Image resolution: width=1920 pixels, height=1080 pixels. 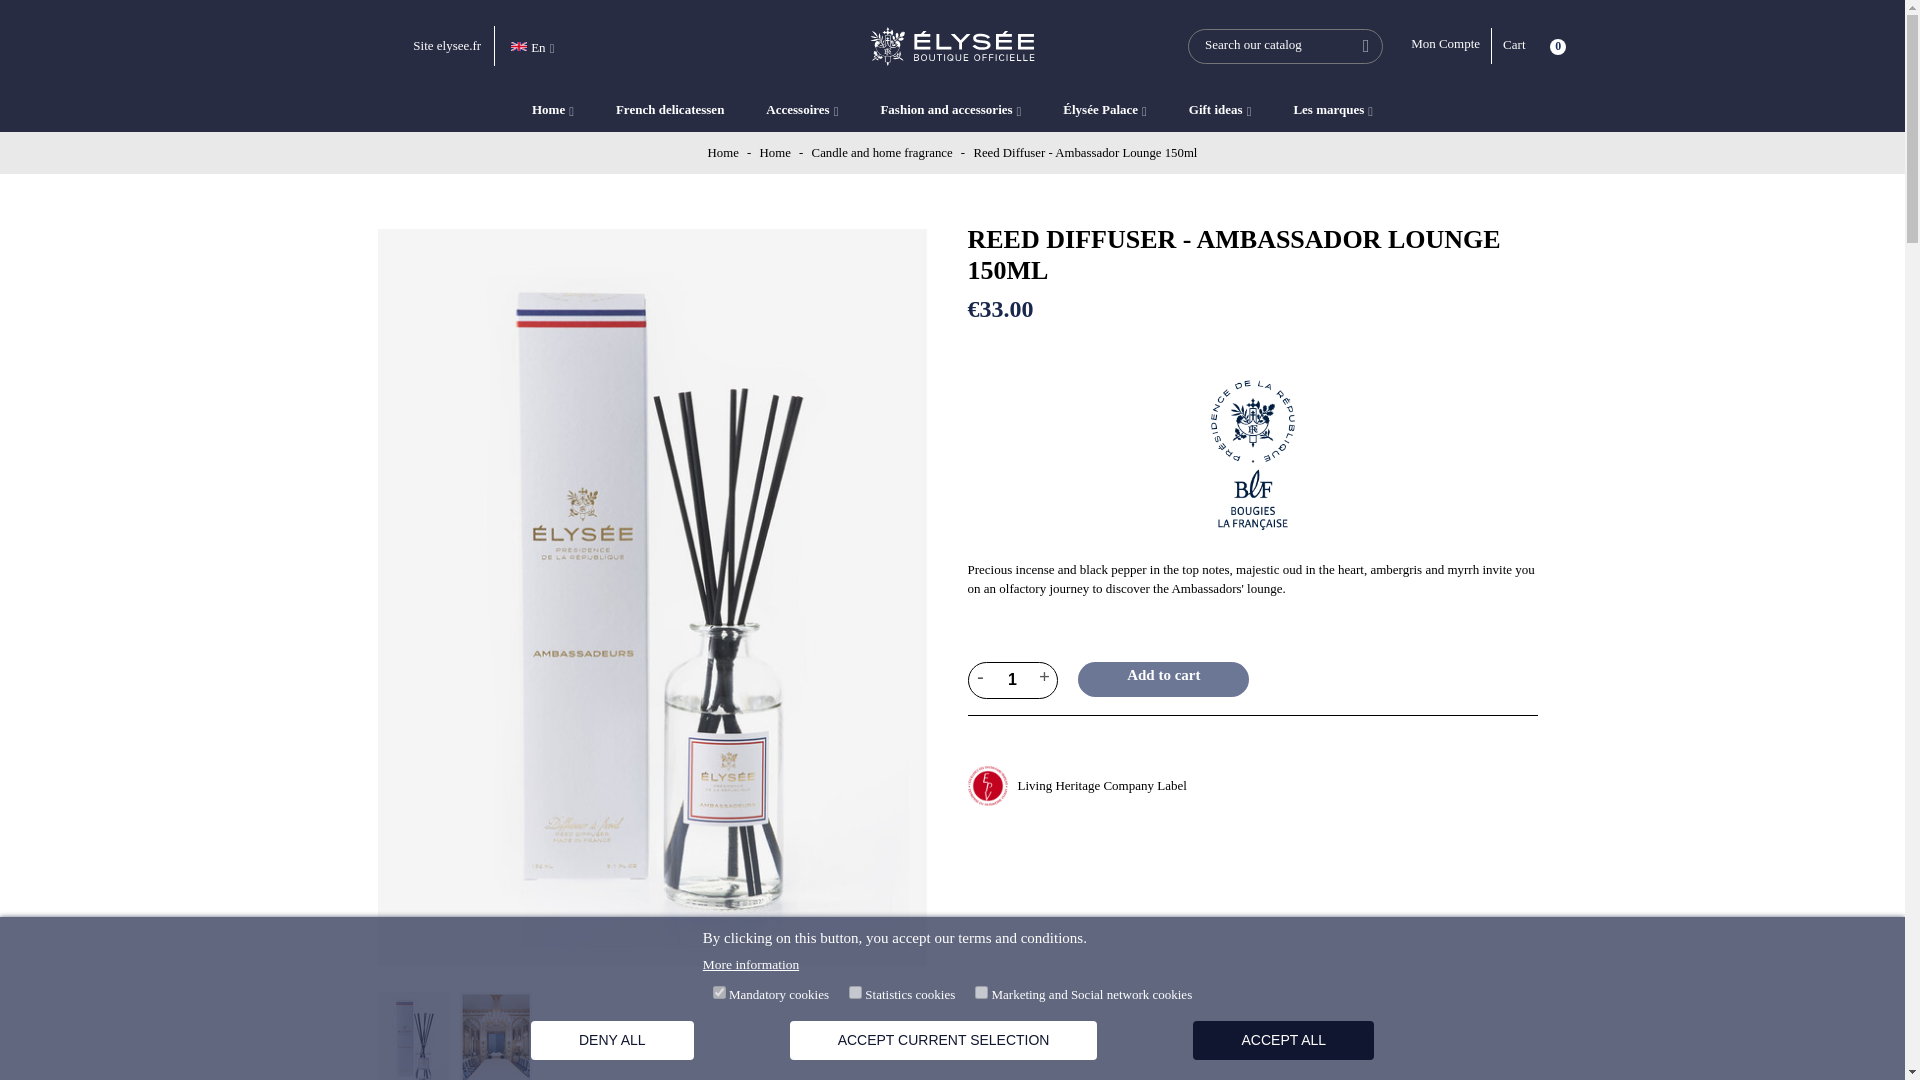 I want to click on Home, so click(x=724, y=152).